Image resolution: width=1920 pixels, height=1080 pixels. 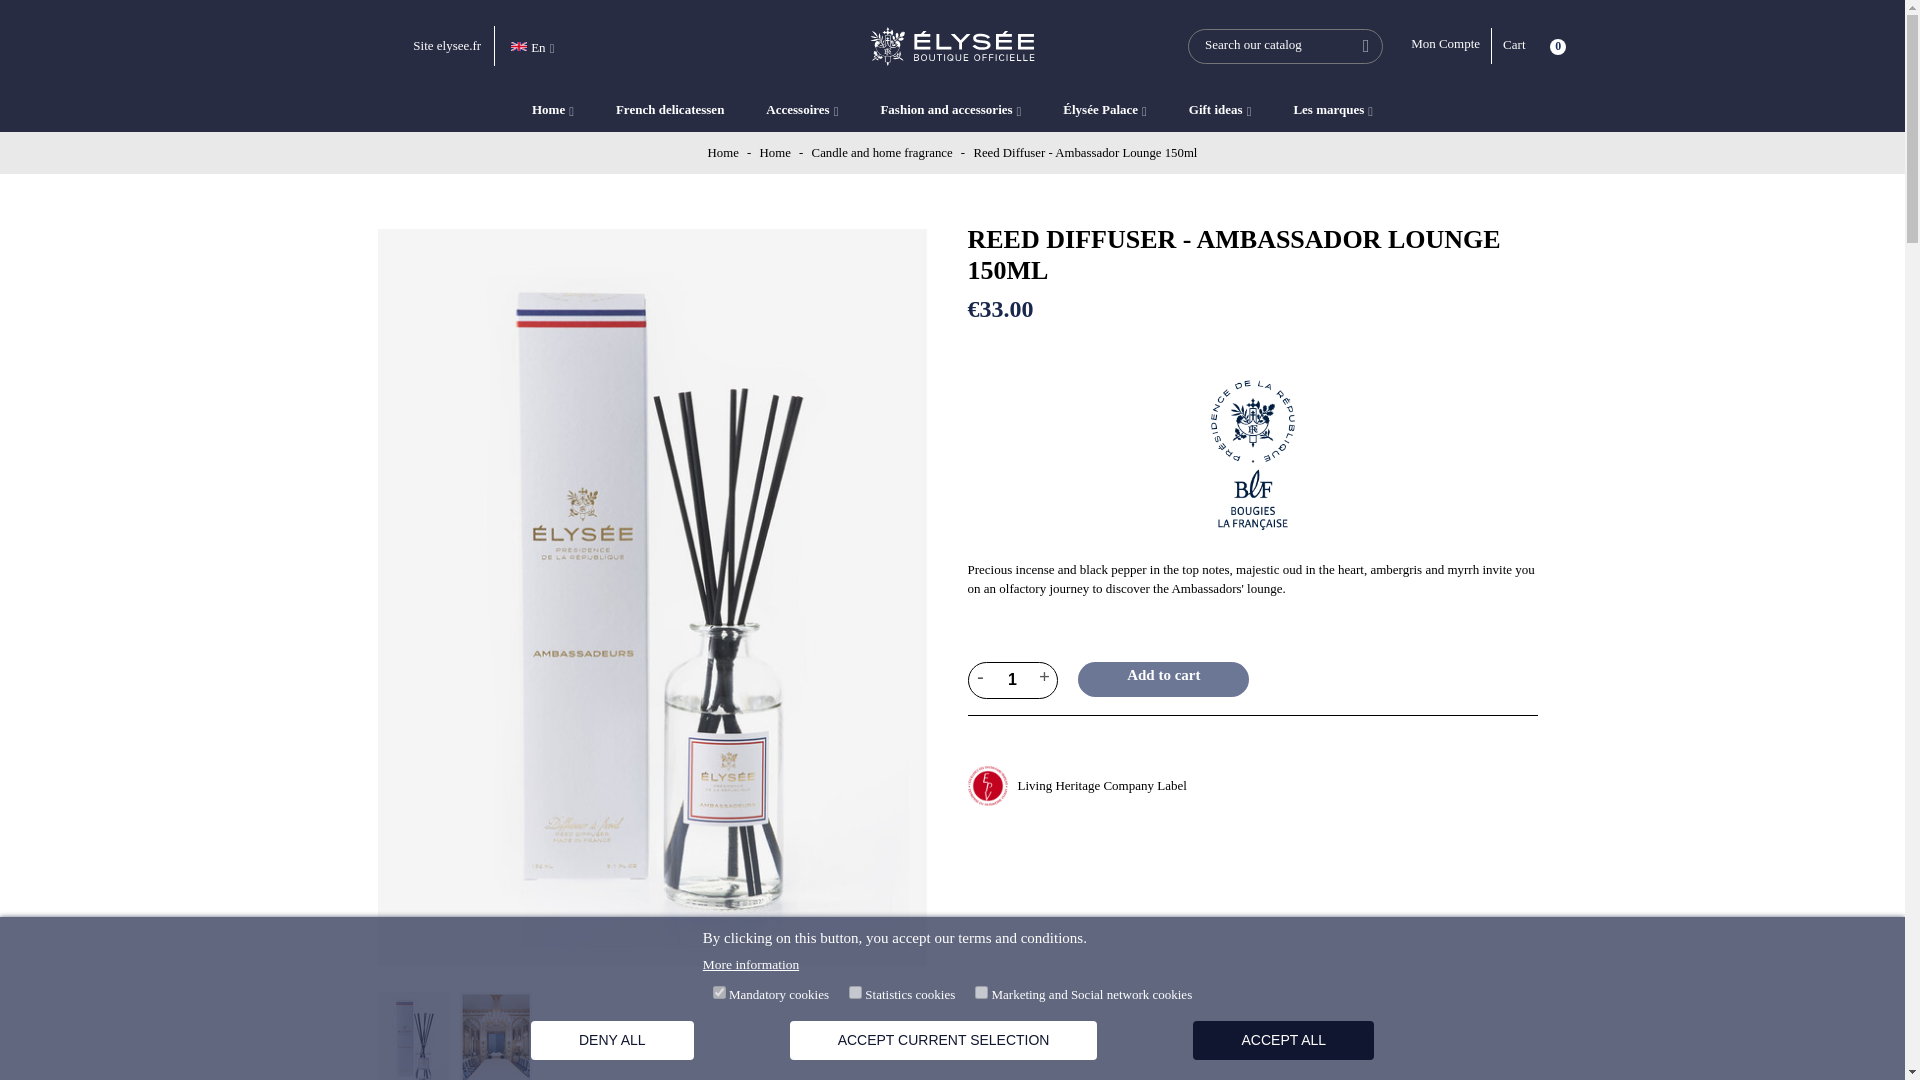 I want to click on Home, so click(x=724, y=152).